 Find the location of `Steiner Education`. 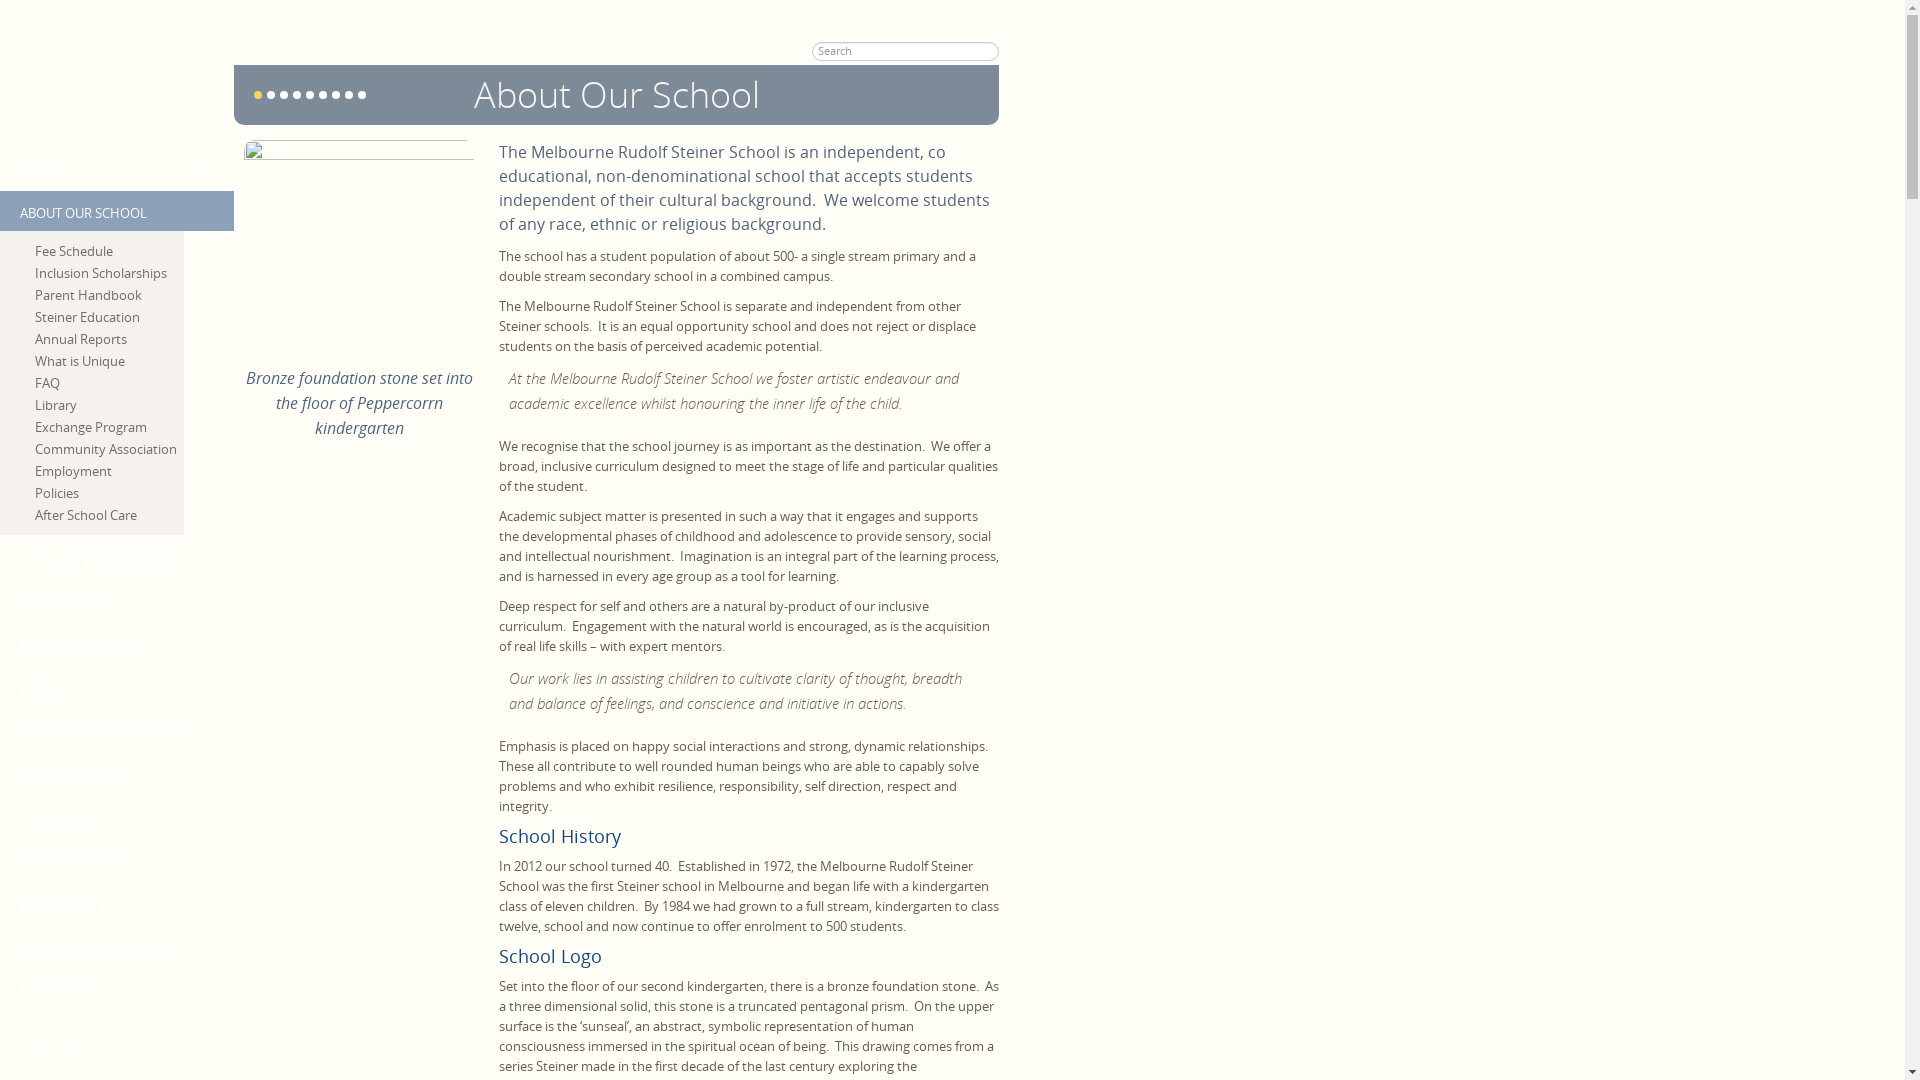

Steiner Education is located at coordinates (110, 317).